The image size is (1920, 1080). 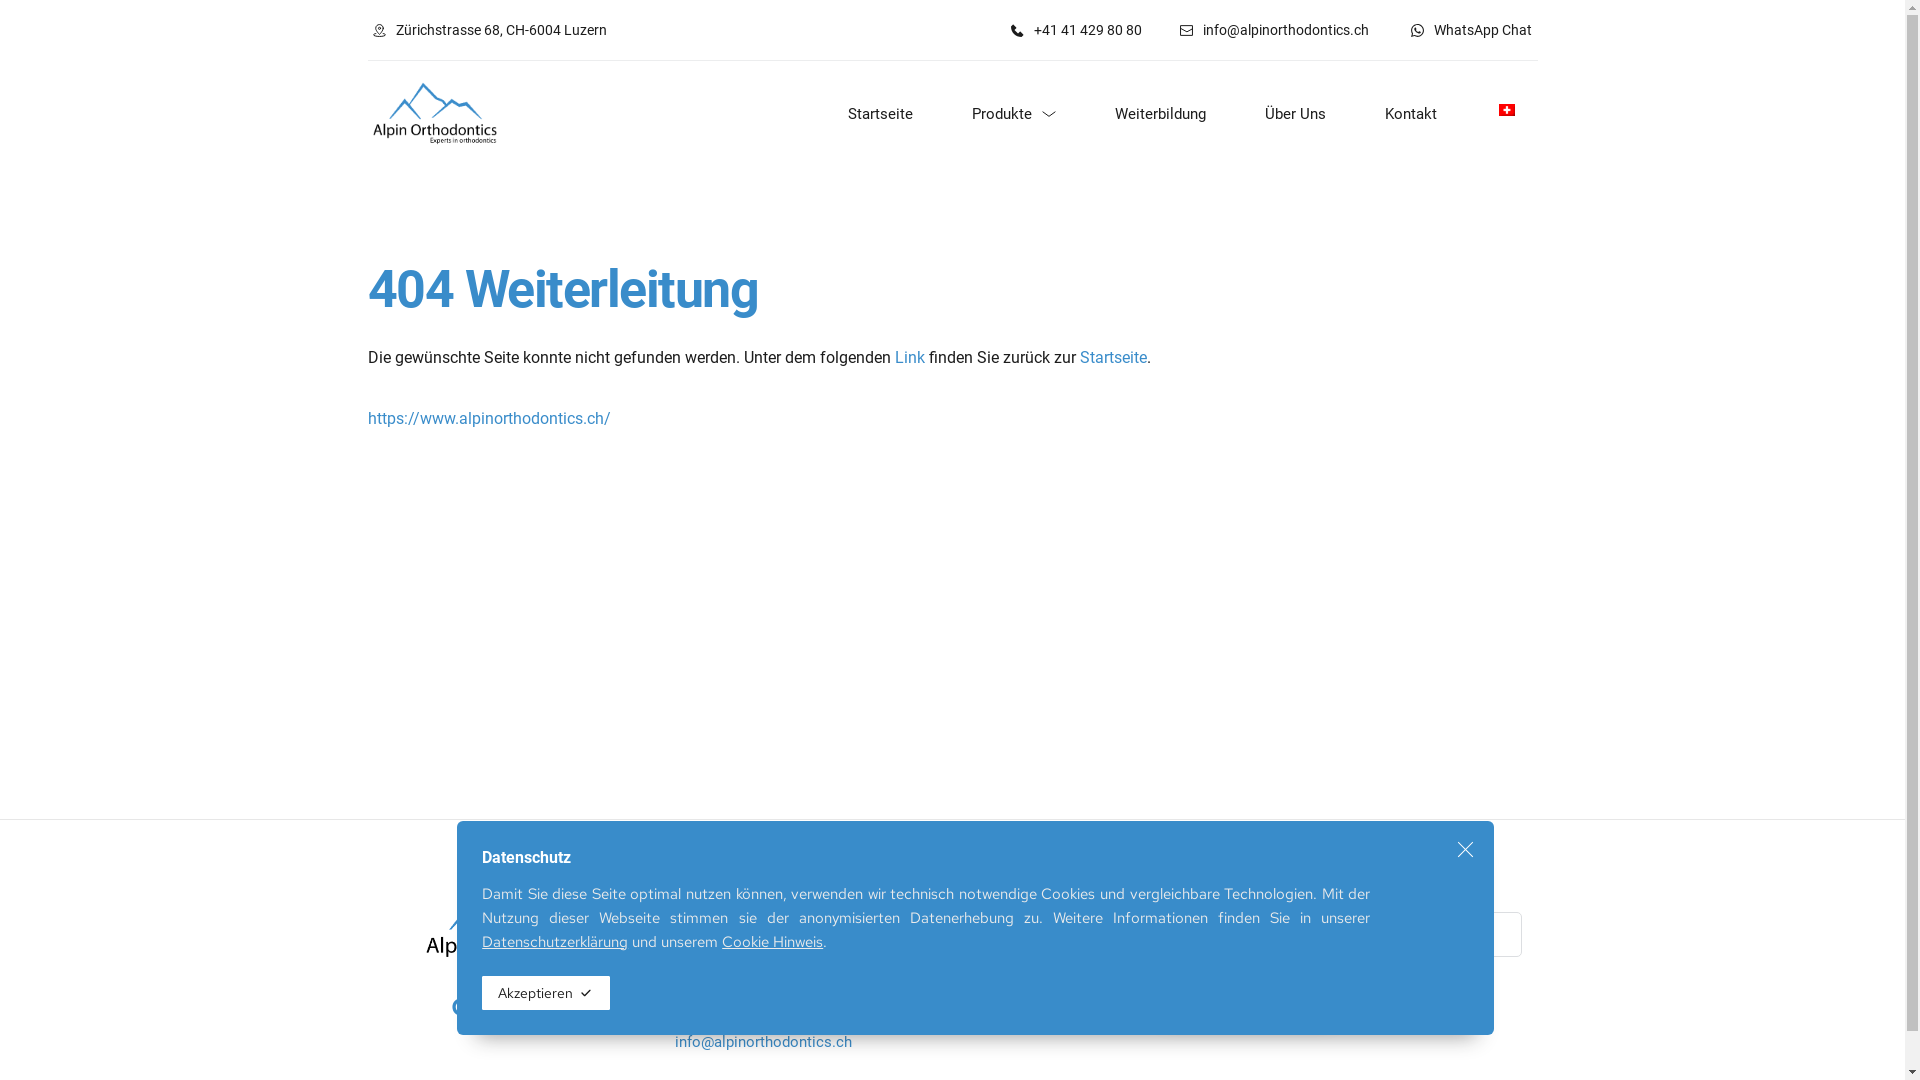 What do you see at coordinates (764, 1042) in the screenshot?
I see `info@alpinorthodontics.ch` at bounding box center [764, 1042].